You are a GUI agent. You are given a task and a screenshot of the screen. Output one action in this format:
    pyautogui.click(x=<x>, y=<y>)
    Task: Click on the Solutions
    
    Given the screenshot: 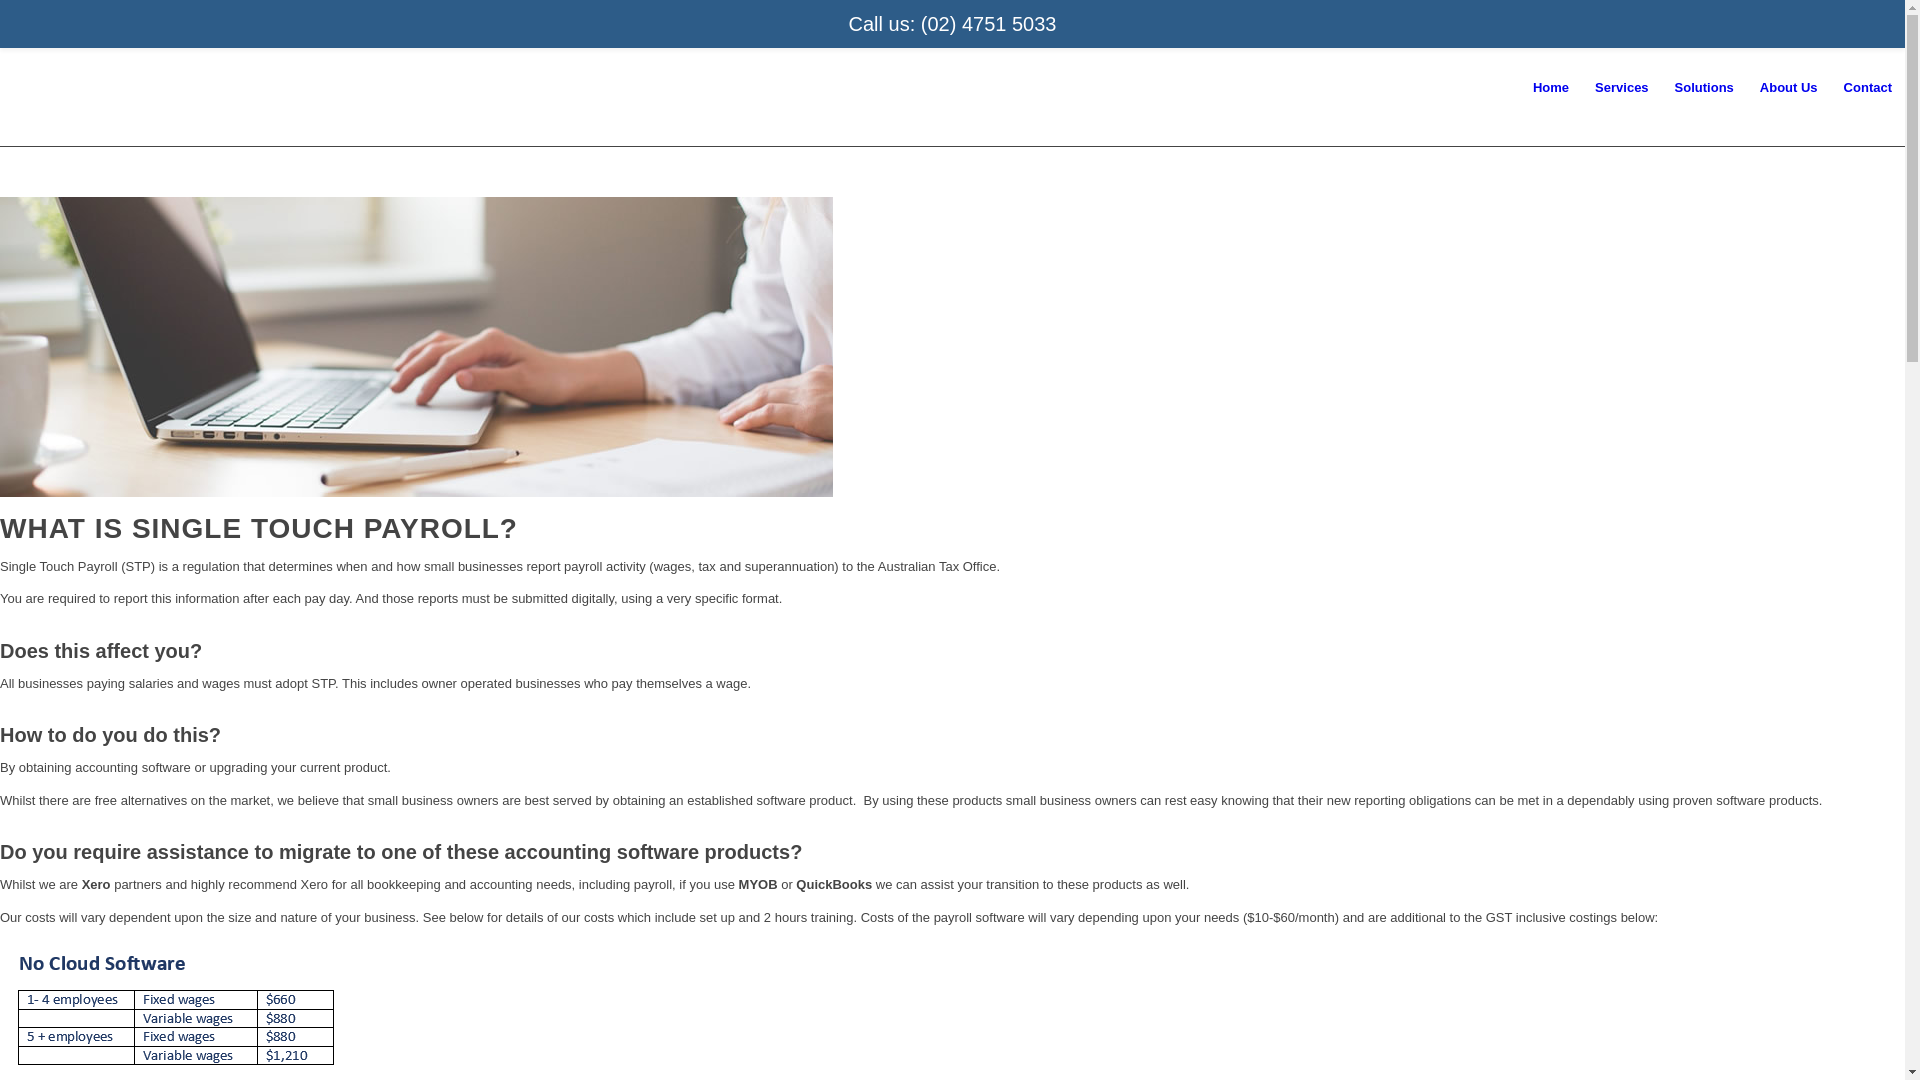 What is the action you would take?
    pyautogui.click(x=1704, y=88)
    